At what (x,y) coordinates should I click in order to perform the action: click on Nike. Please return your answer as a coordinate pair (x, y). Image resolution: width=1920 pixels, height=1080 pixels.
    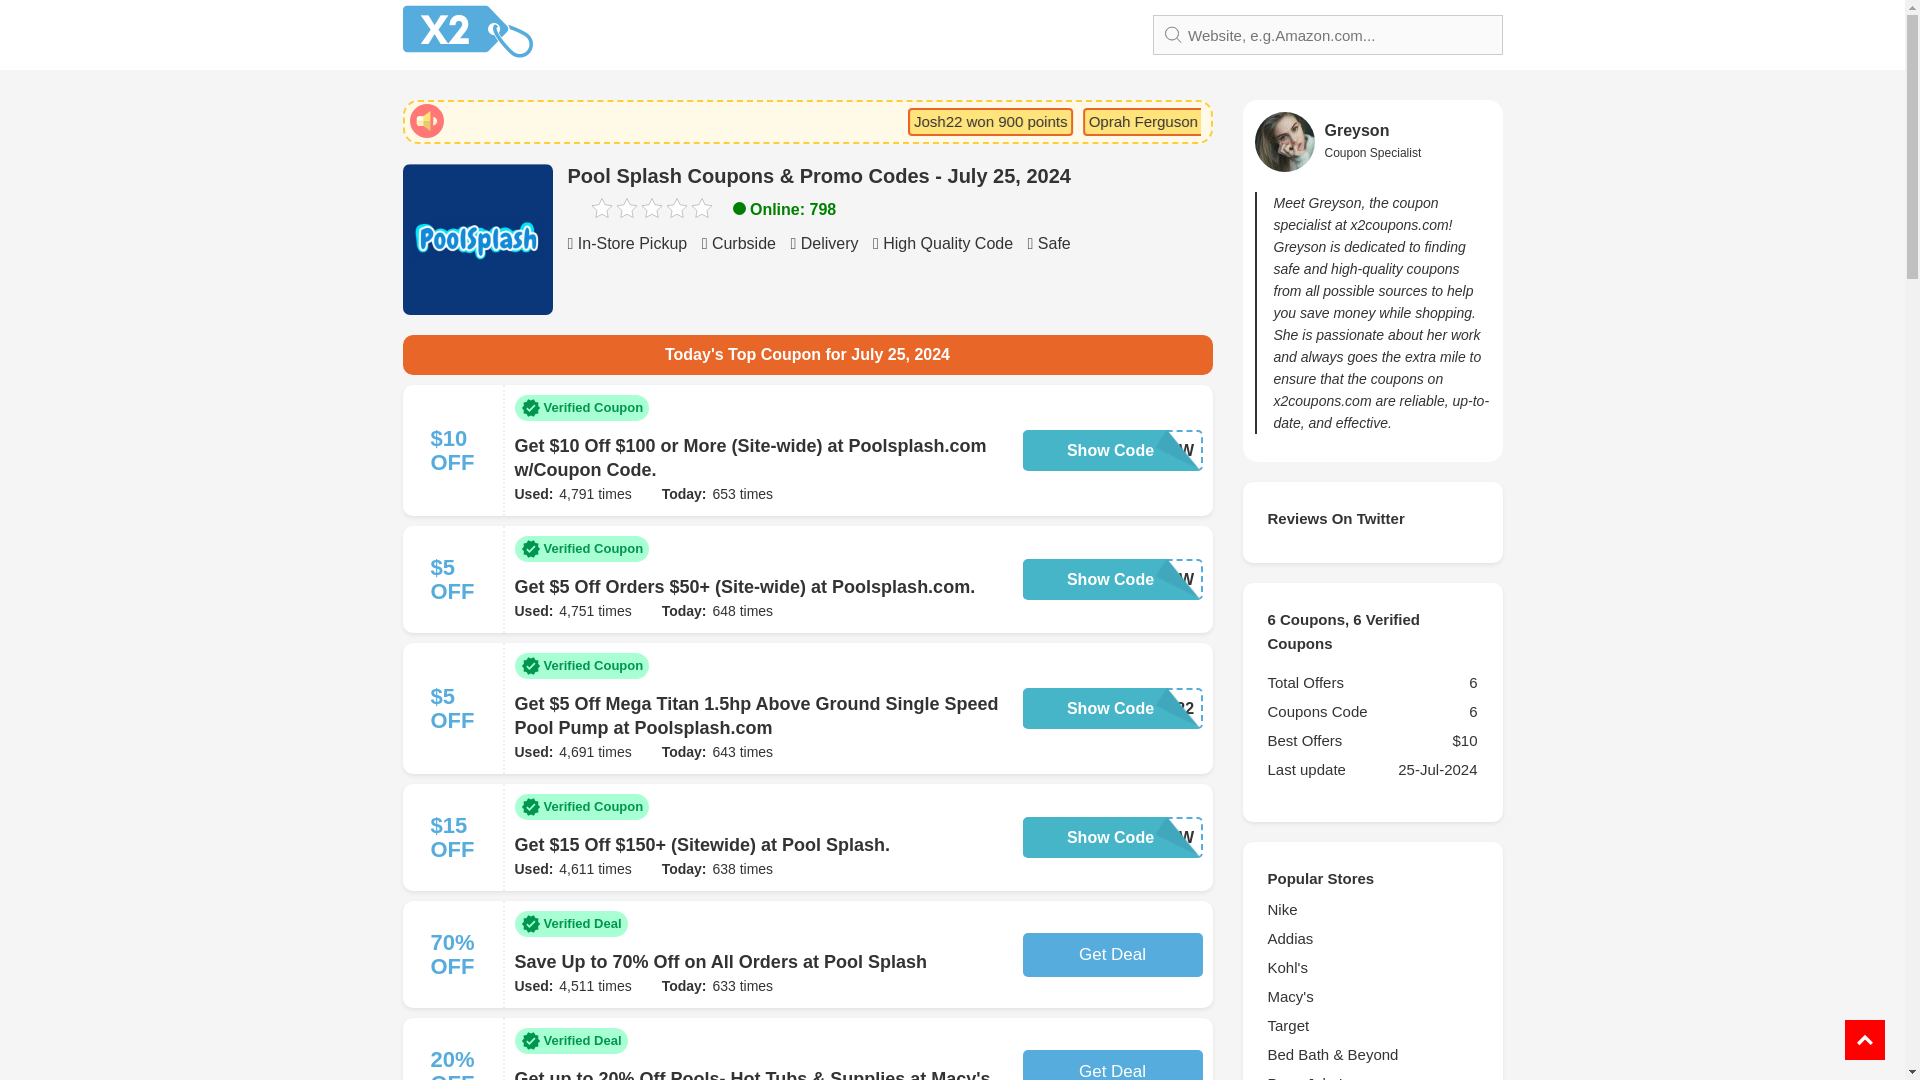
    Looking at the image, I should click on (1372, 910).